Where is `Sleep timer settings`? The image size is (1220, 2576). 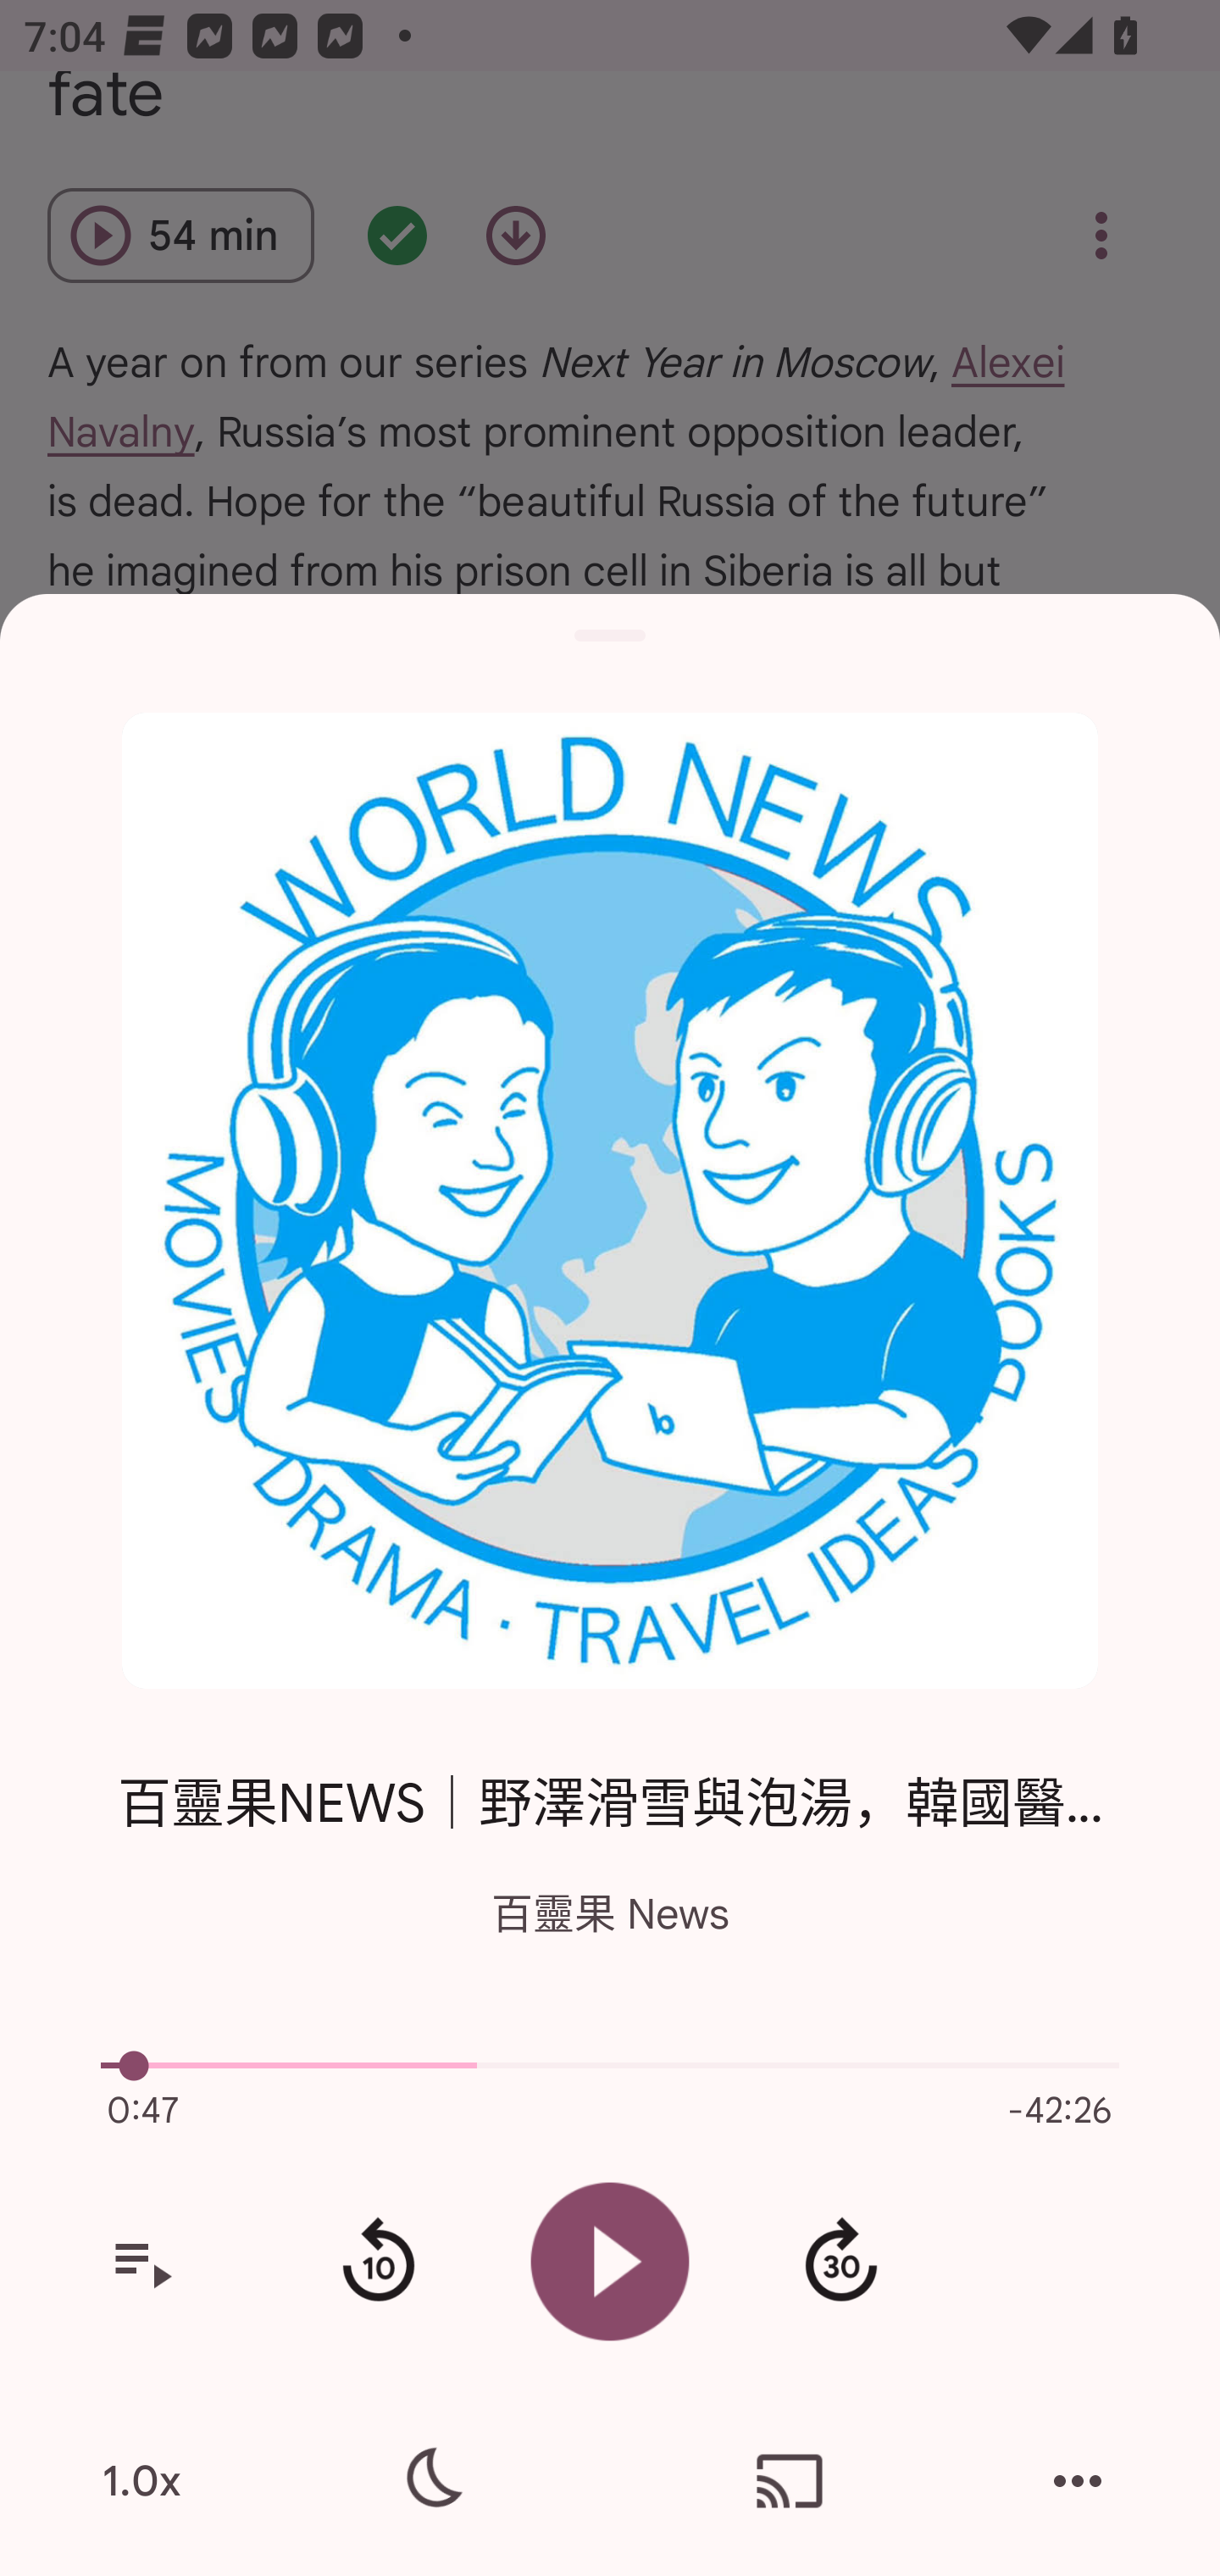
Sleep timer settings is located at coordinates (430, 2481).